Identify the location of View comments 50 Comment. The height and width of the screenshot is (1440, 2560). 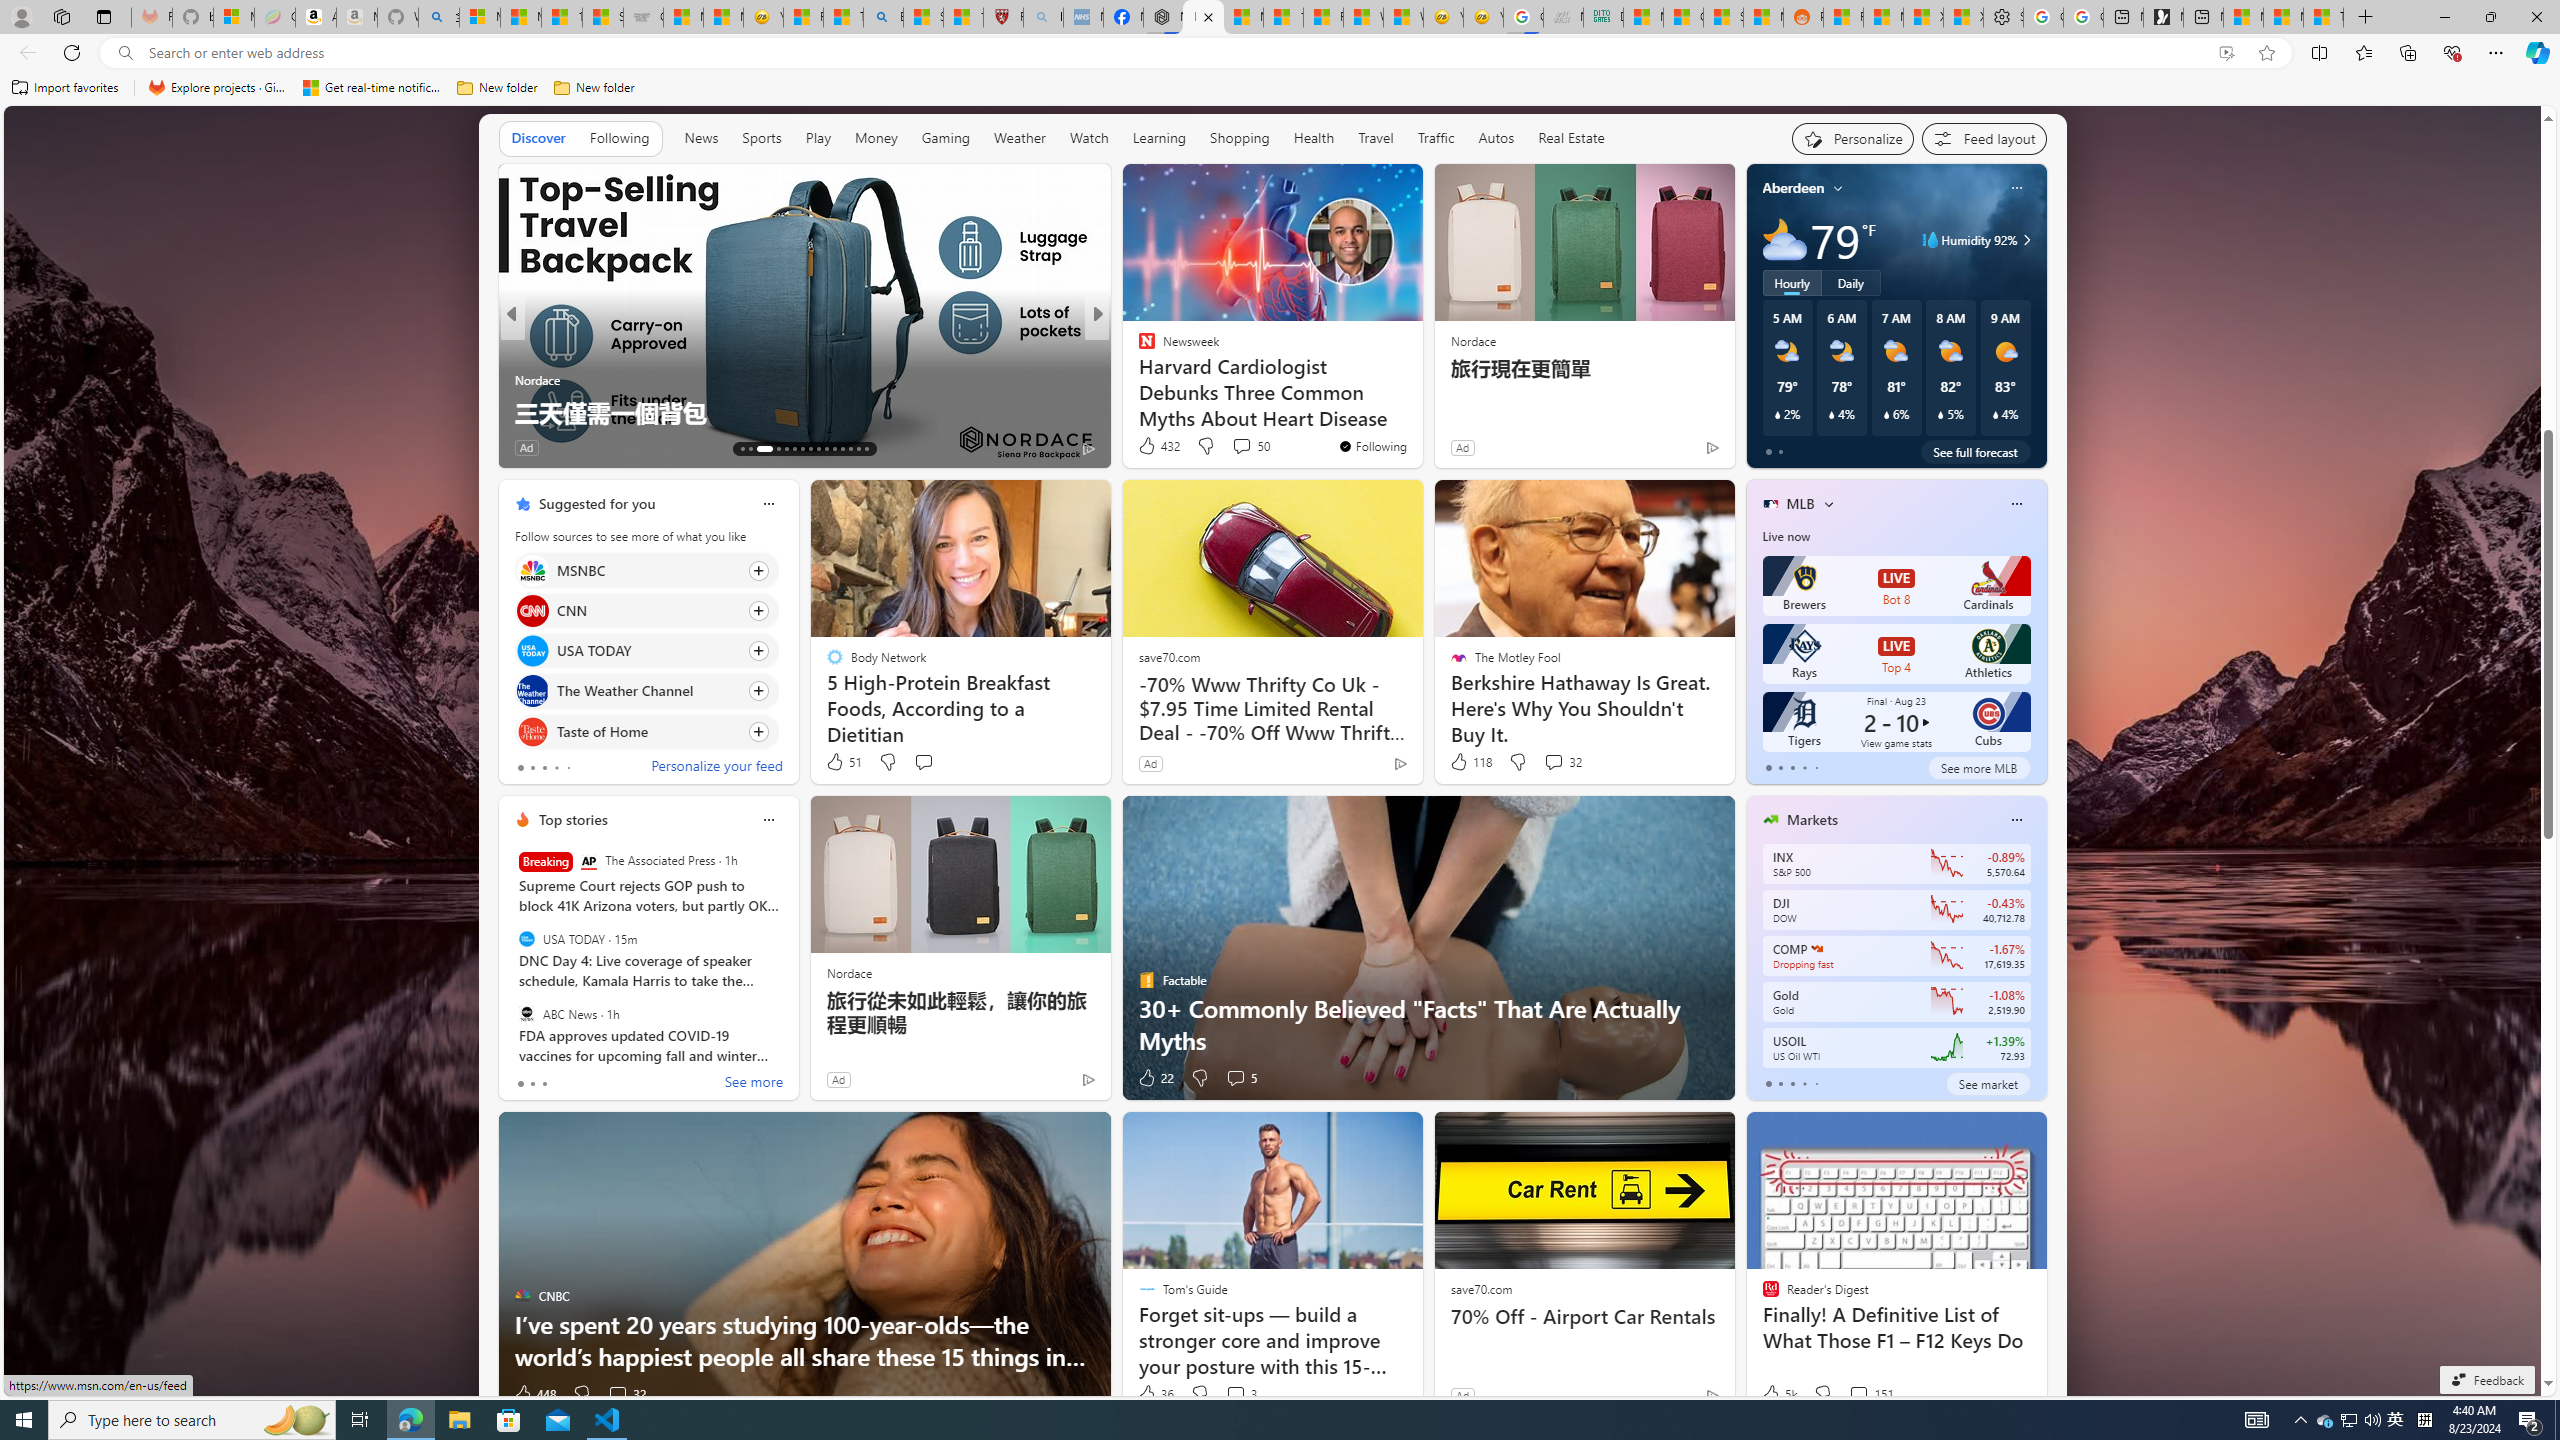
(1250, 446).